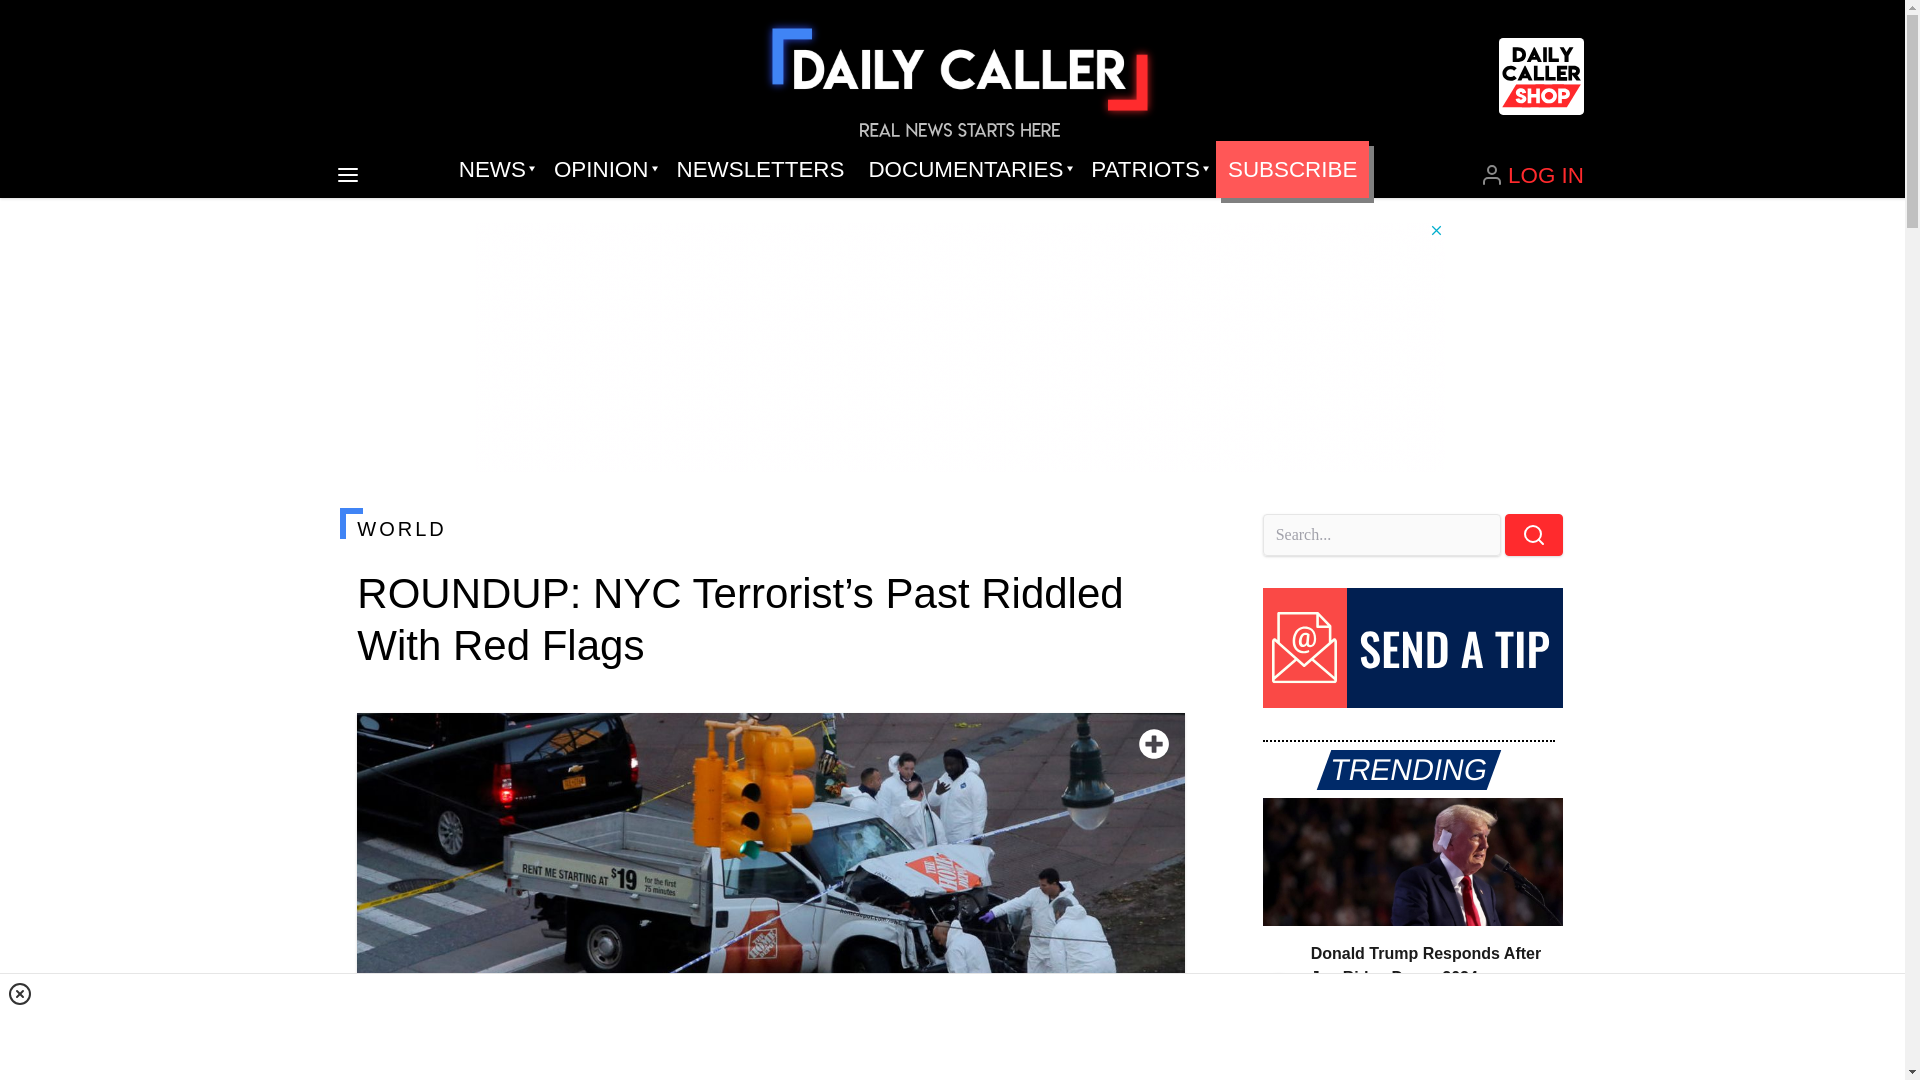 This screenshot has width=1920, height=1080. I want to click on DOCUMENTARIES, so click(968, 170).